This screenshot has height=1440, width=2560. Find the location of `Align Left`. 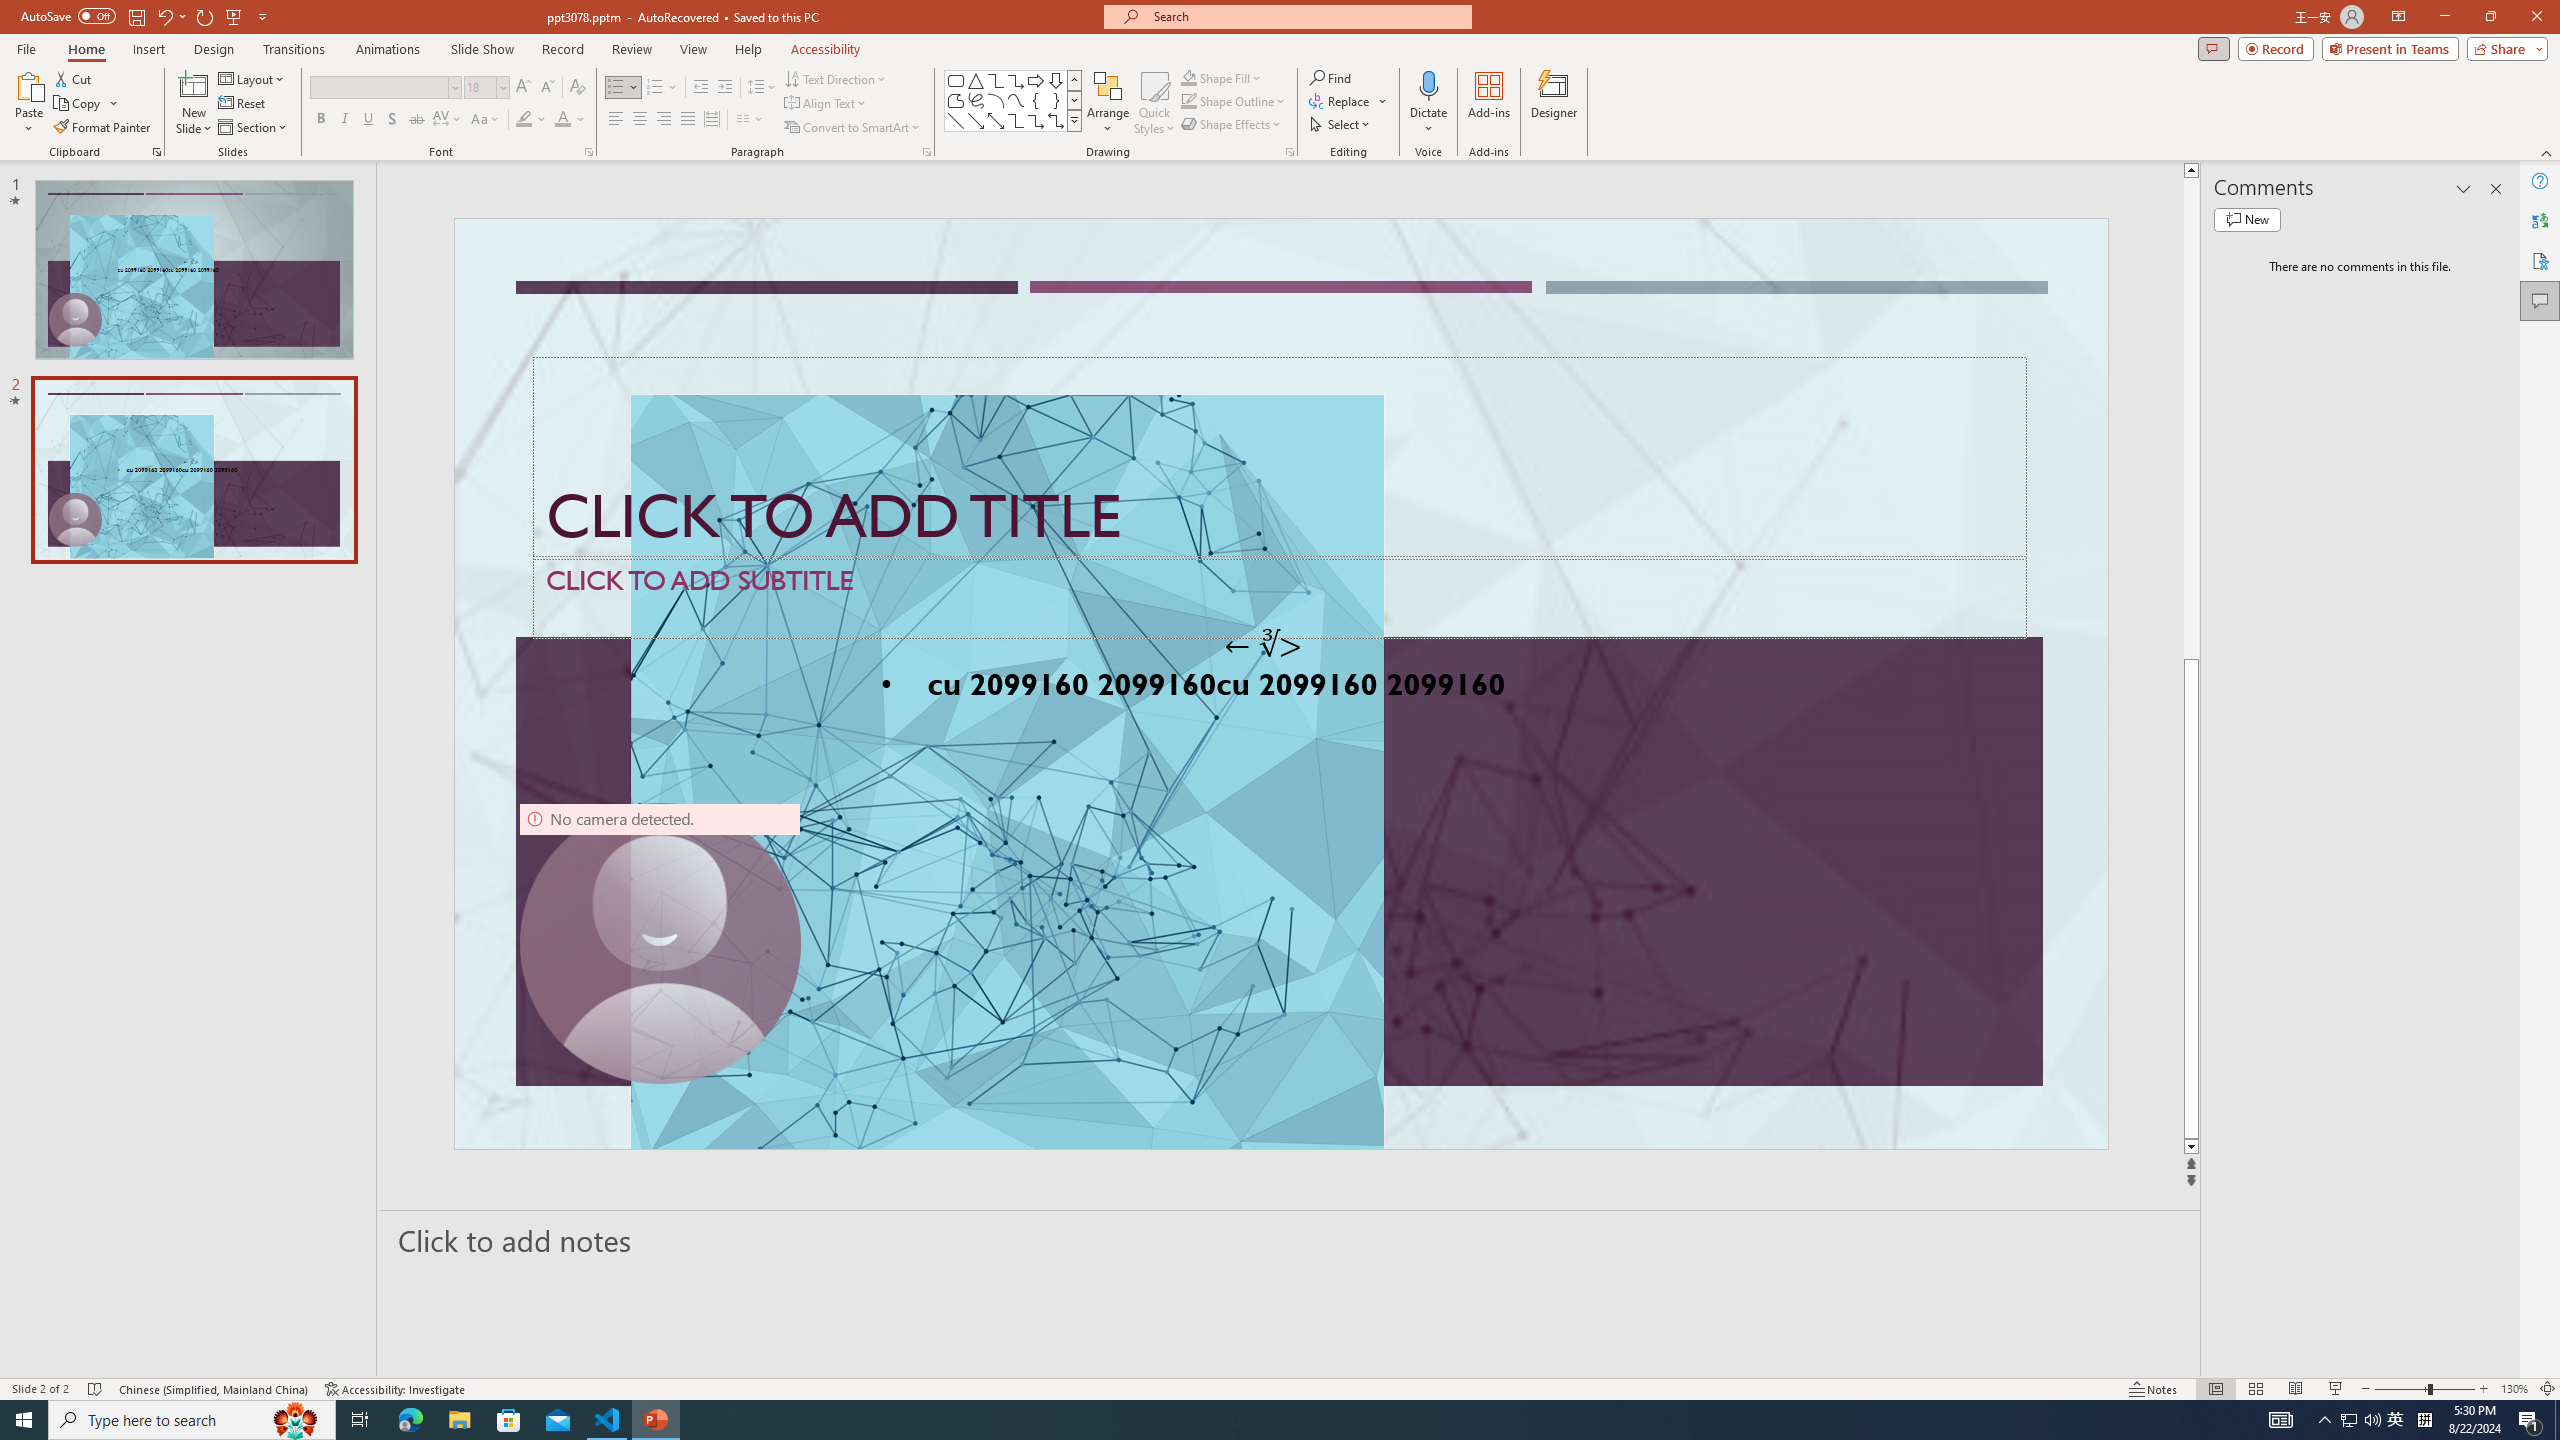

Align Left is located at coordinates (616, 120).